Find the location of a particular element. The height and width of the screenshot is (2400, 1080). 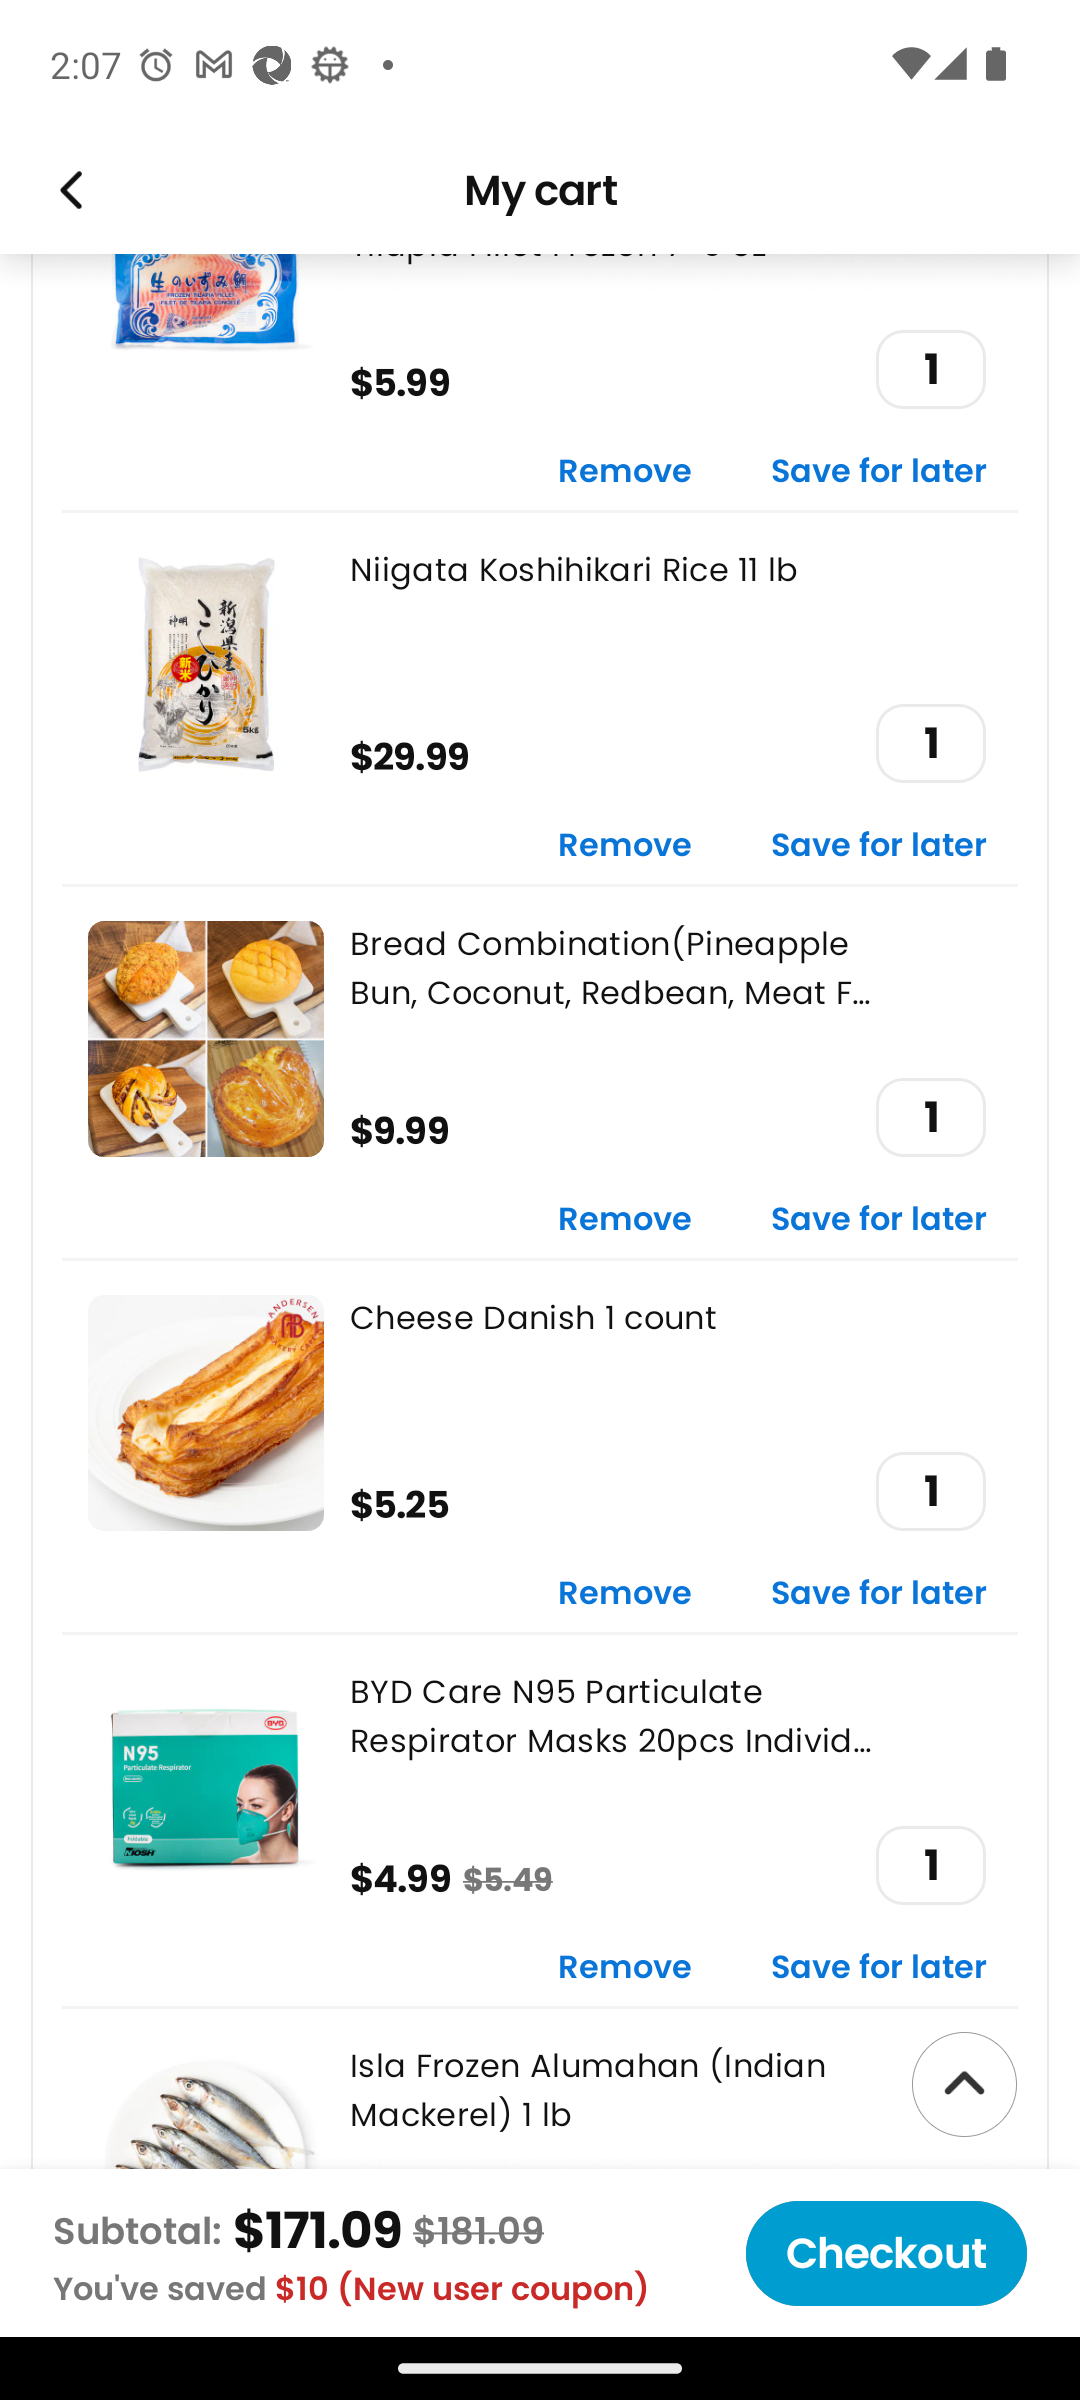

Remove is located at coordinates (625, 1969).